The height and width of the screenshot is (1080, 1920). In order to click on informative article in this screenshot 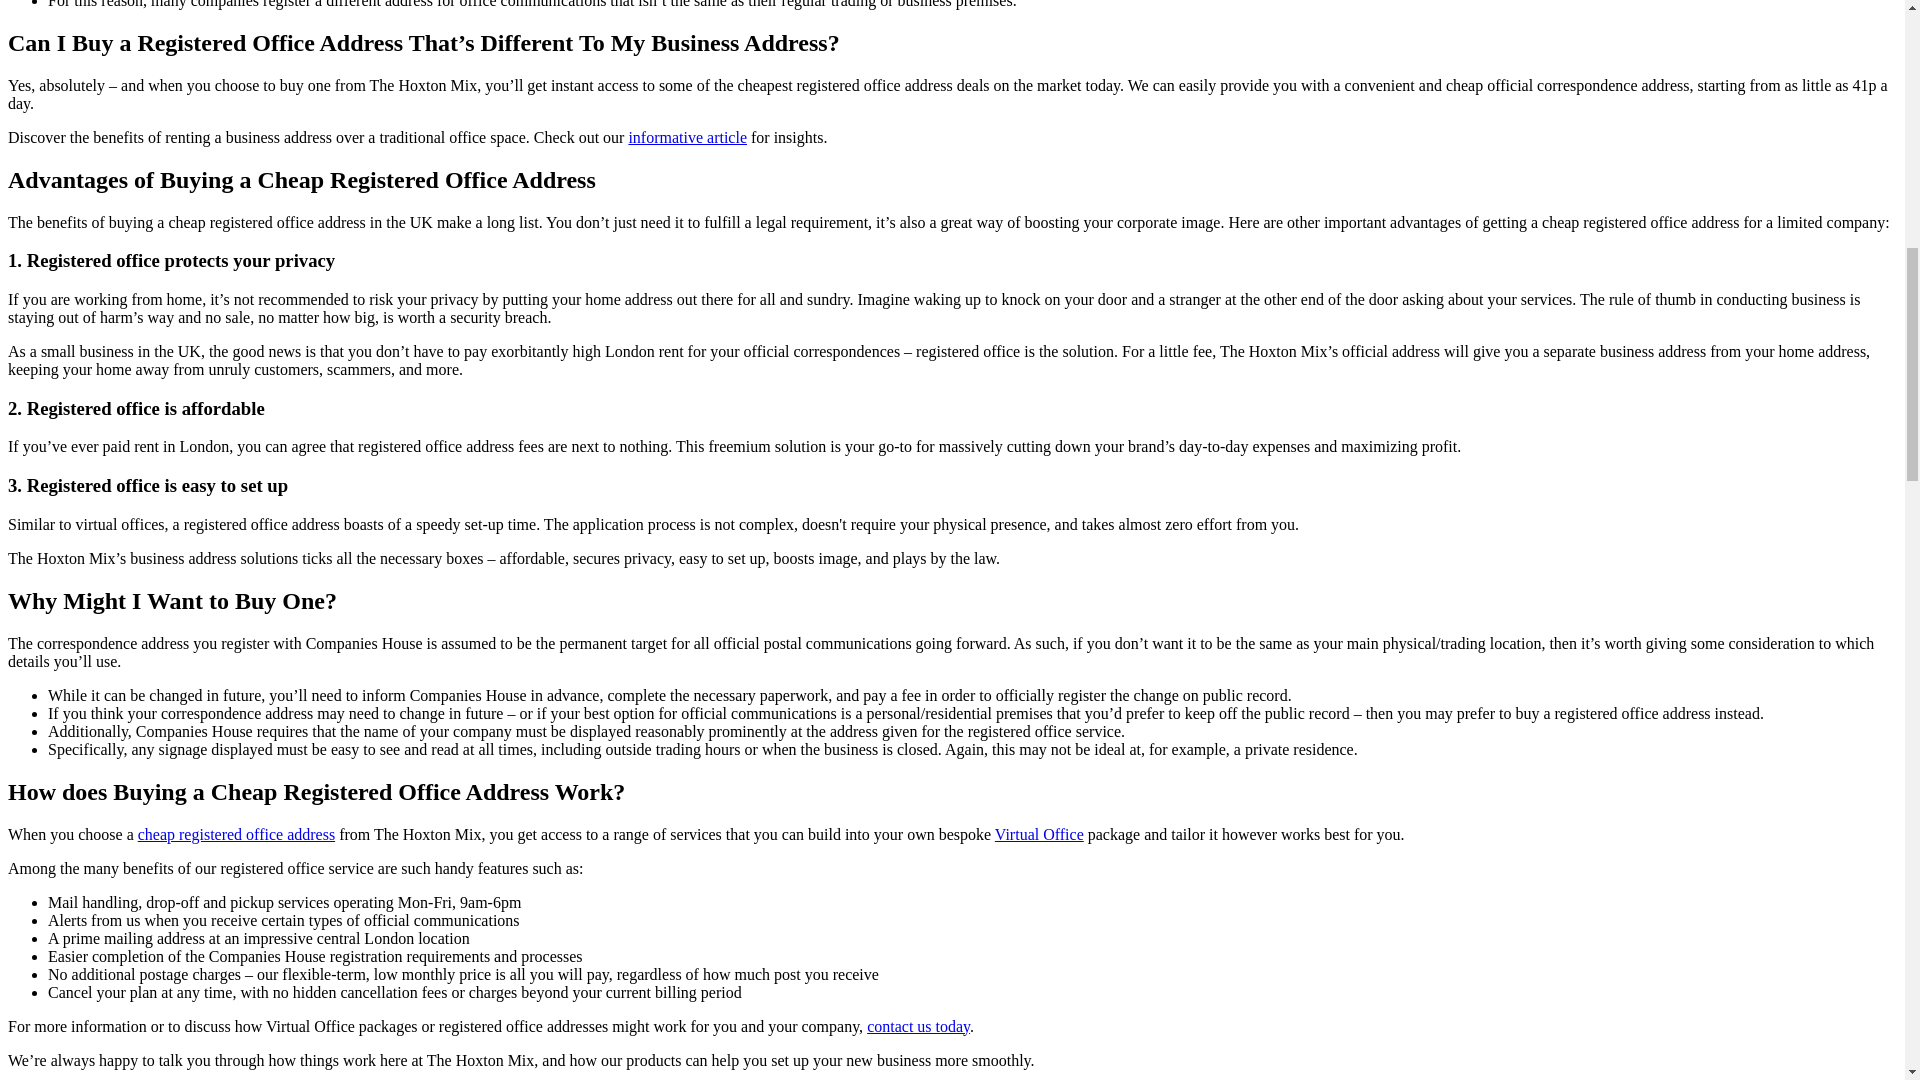, I will do `click(686, 136)`.